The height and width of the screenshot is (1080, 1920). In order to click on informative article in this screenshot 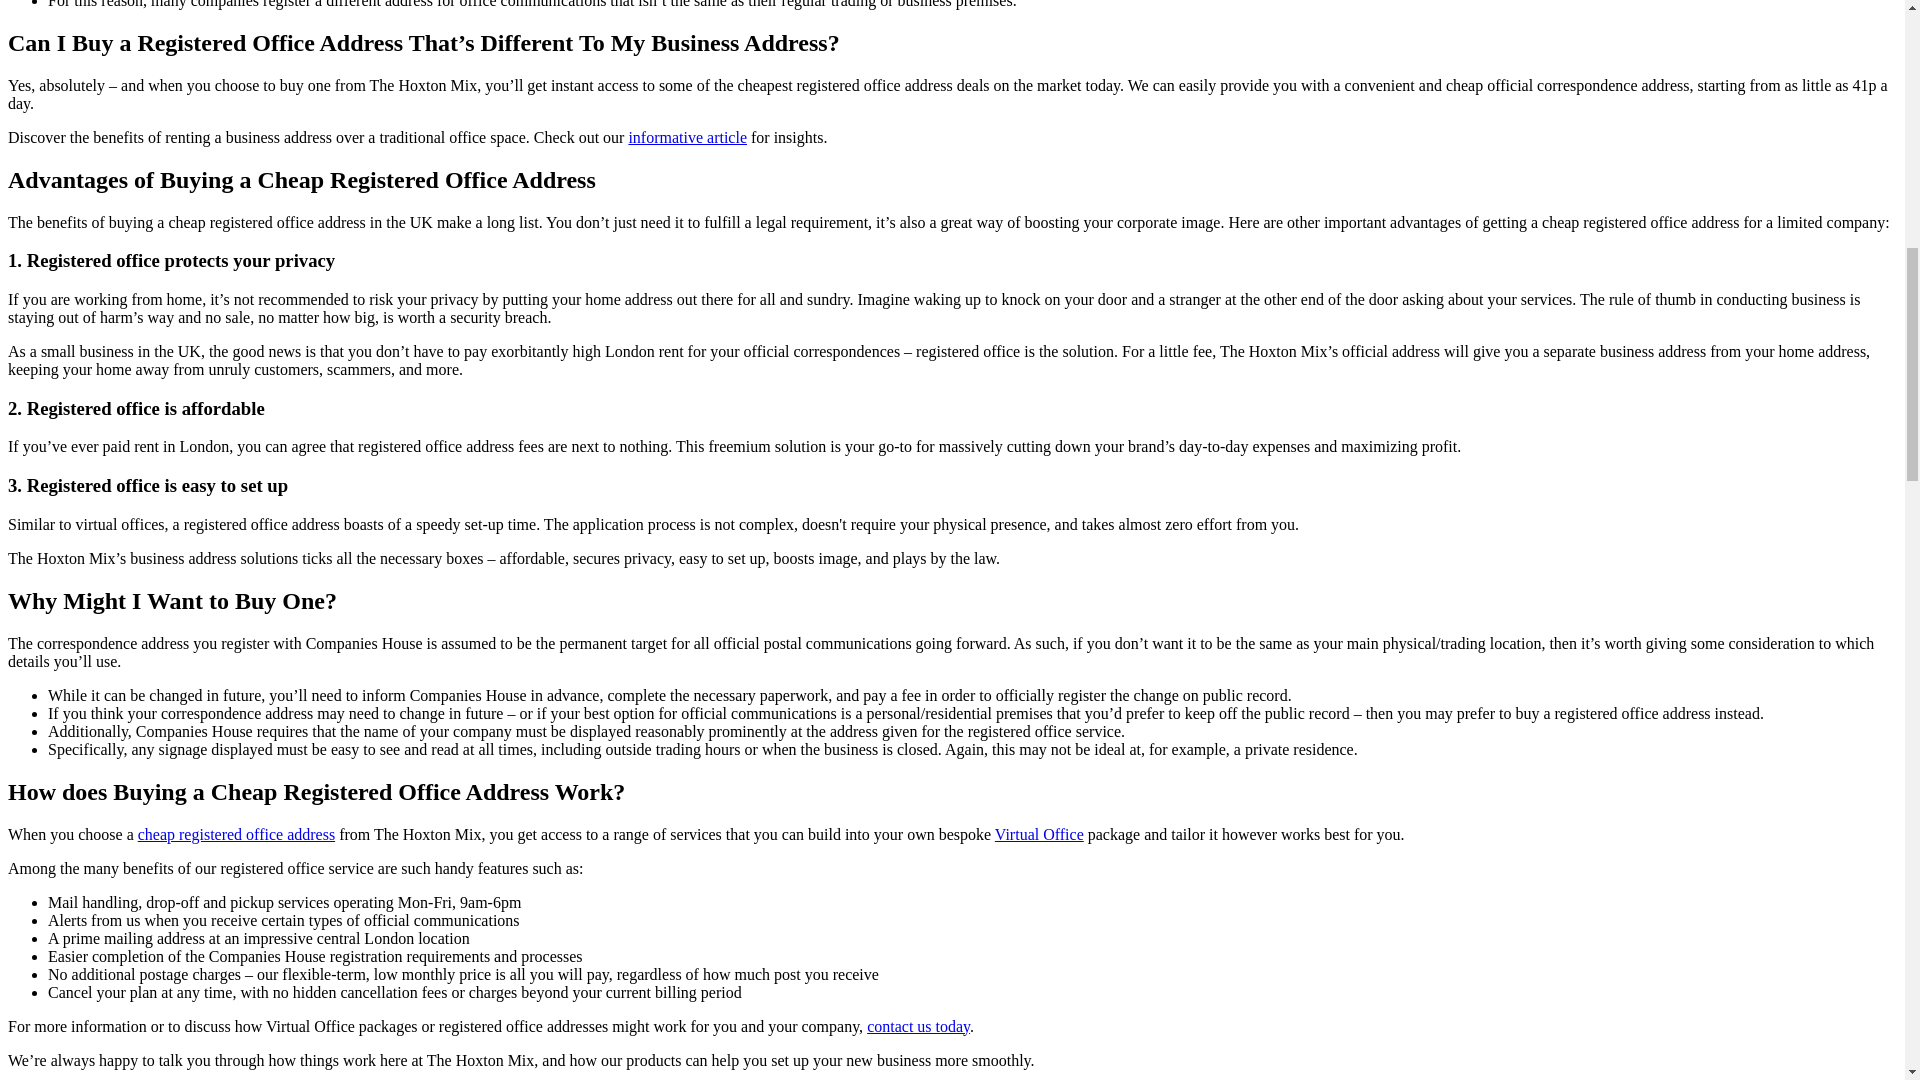, I will do `click(686, 136)`.